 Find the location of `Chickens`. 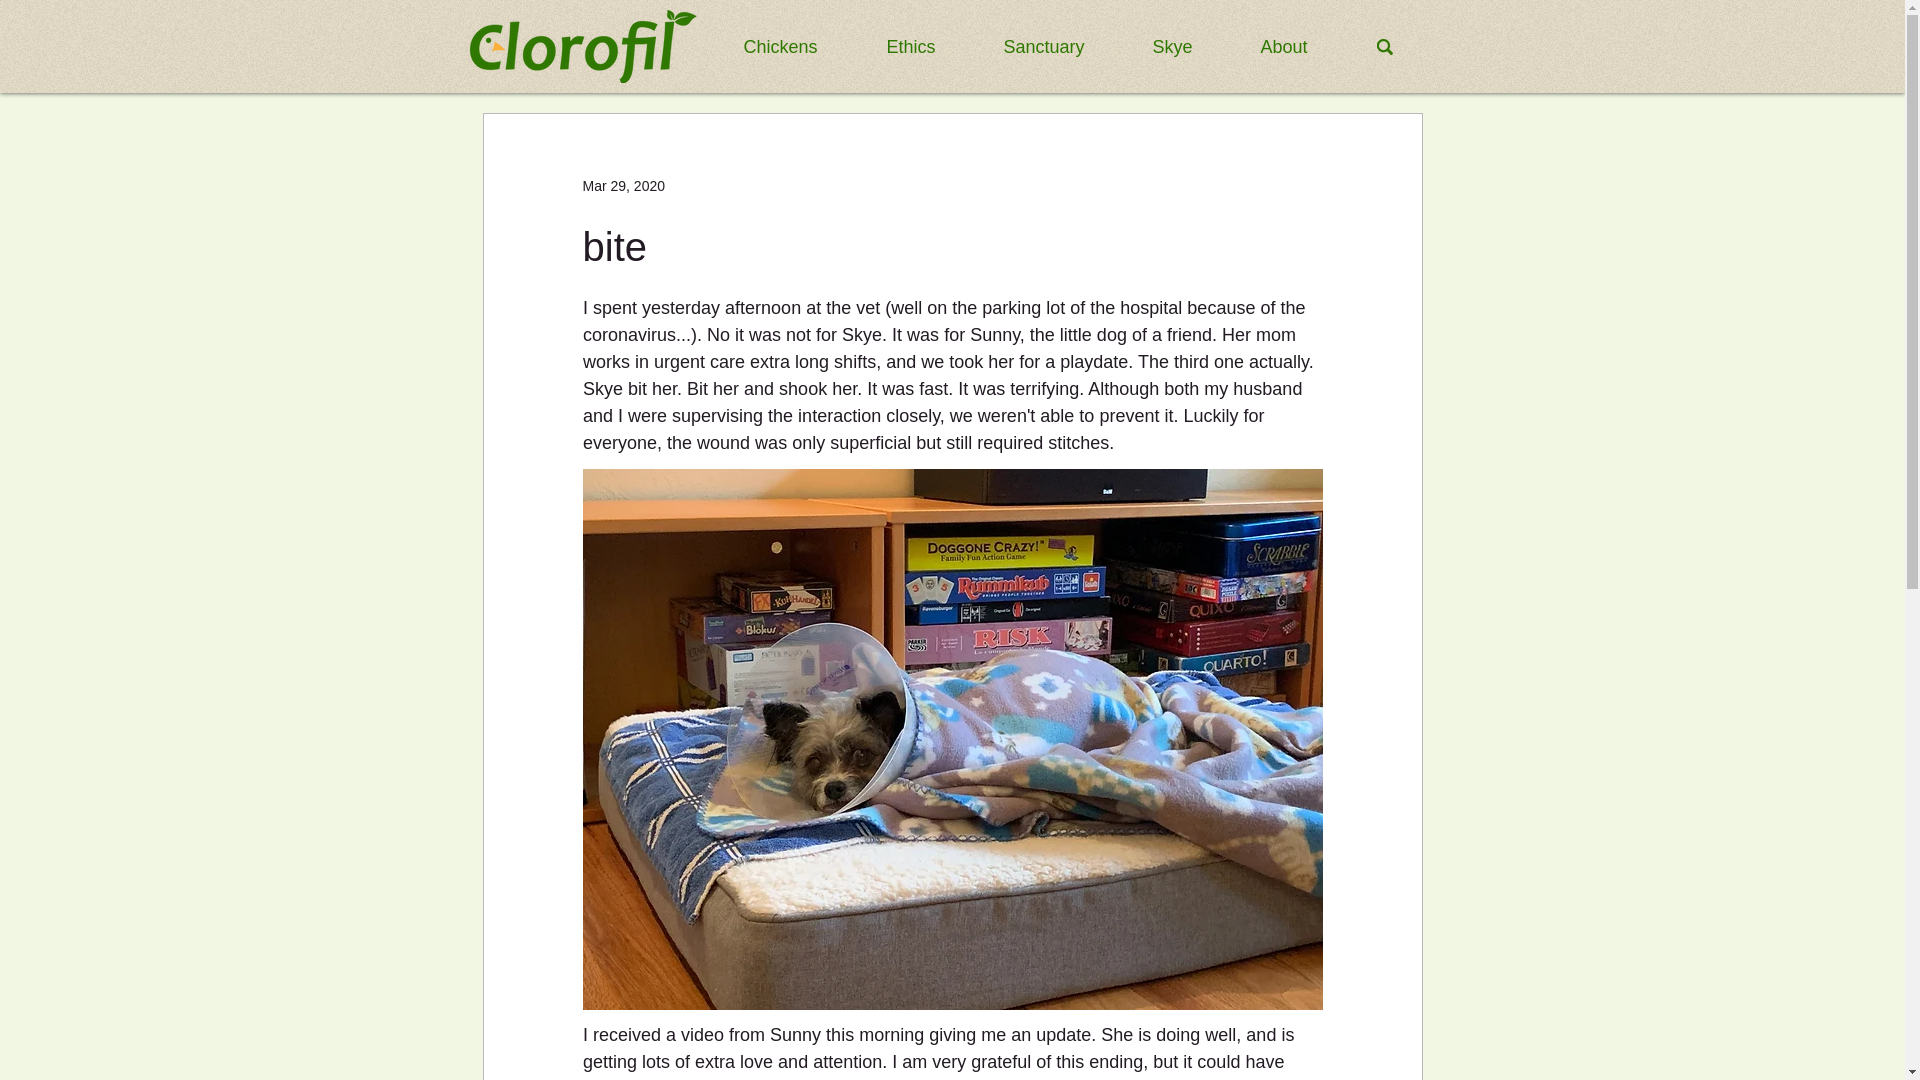

Chickens is located at coordinates (799, 46).